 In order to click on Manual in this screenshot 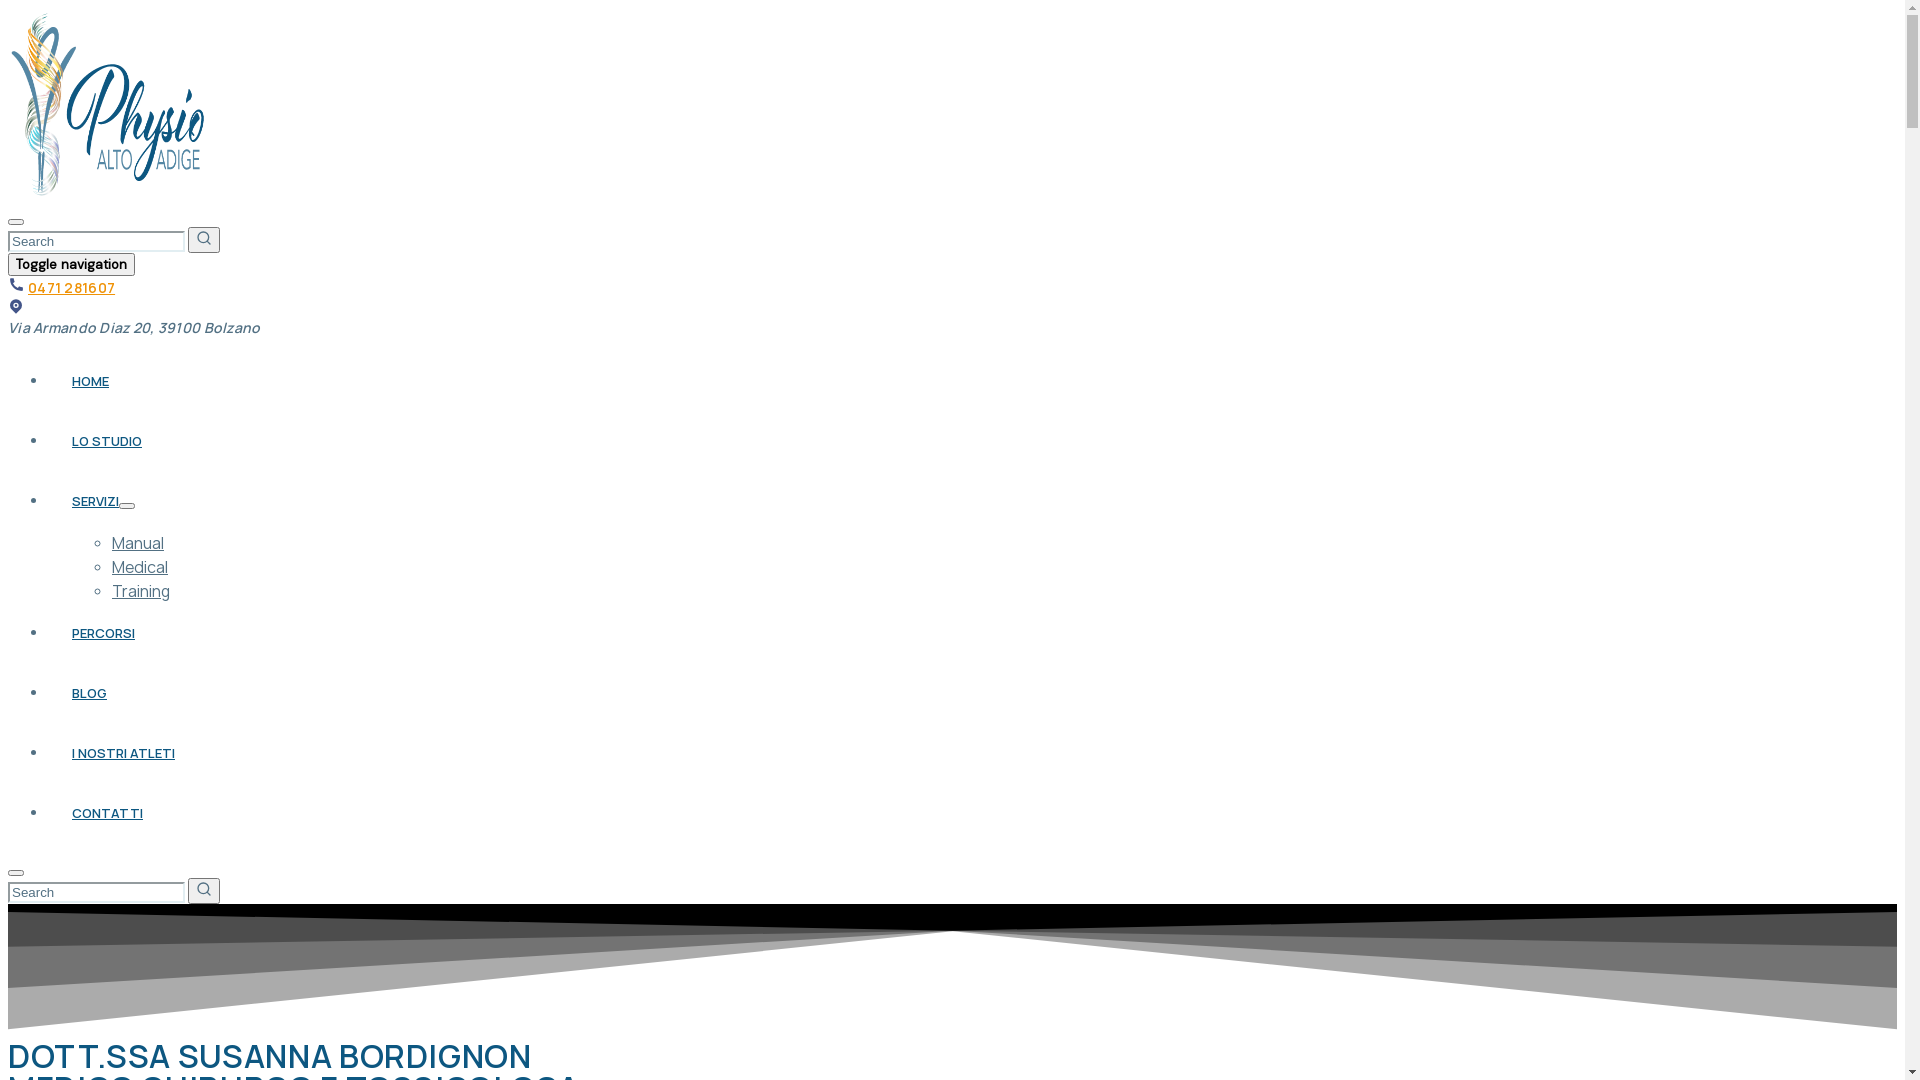, I will do `click(138, 543)`.